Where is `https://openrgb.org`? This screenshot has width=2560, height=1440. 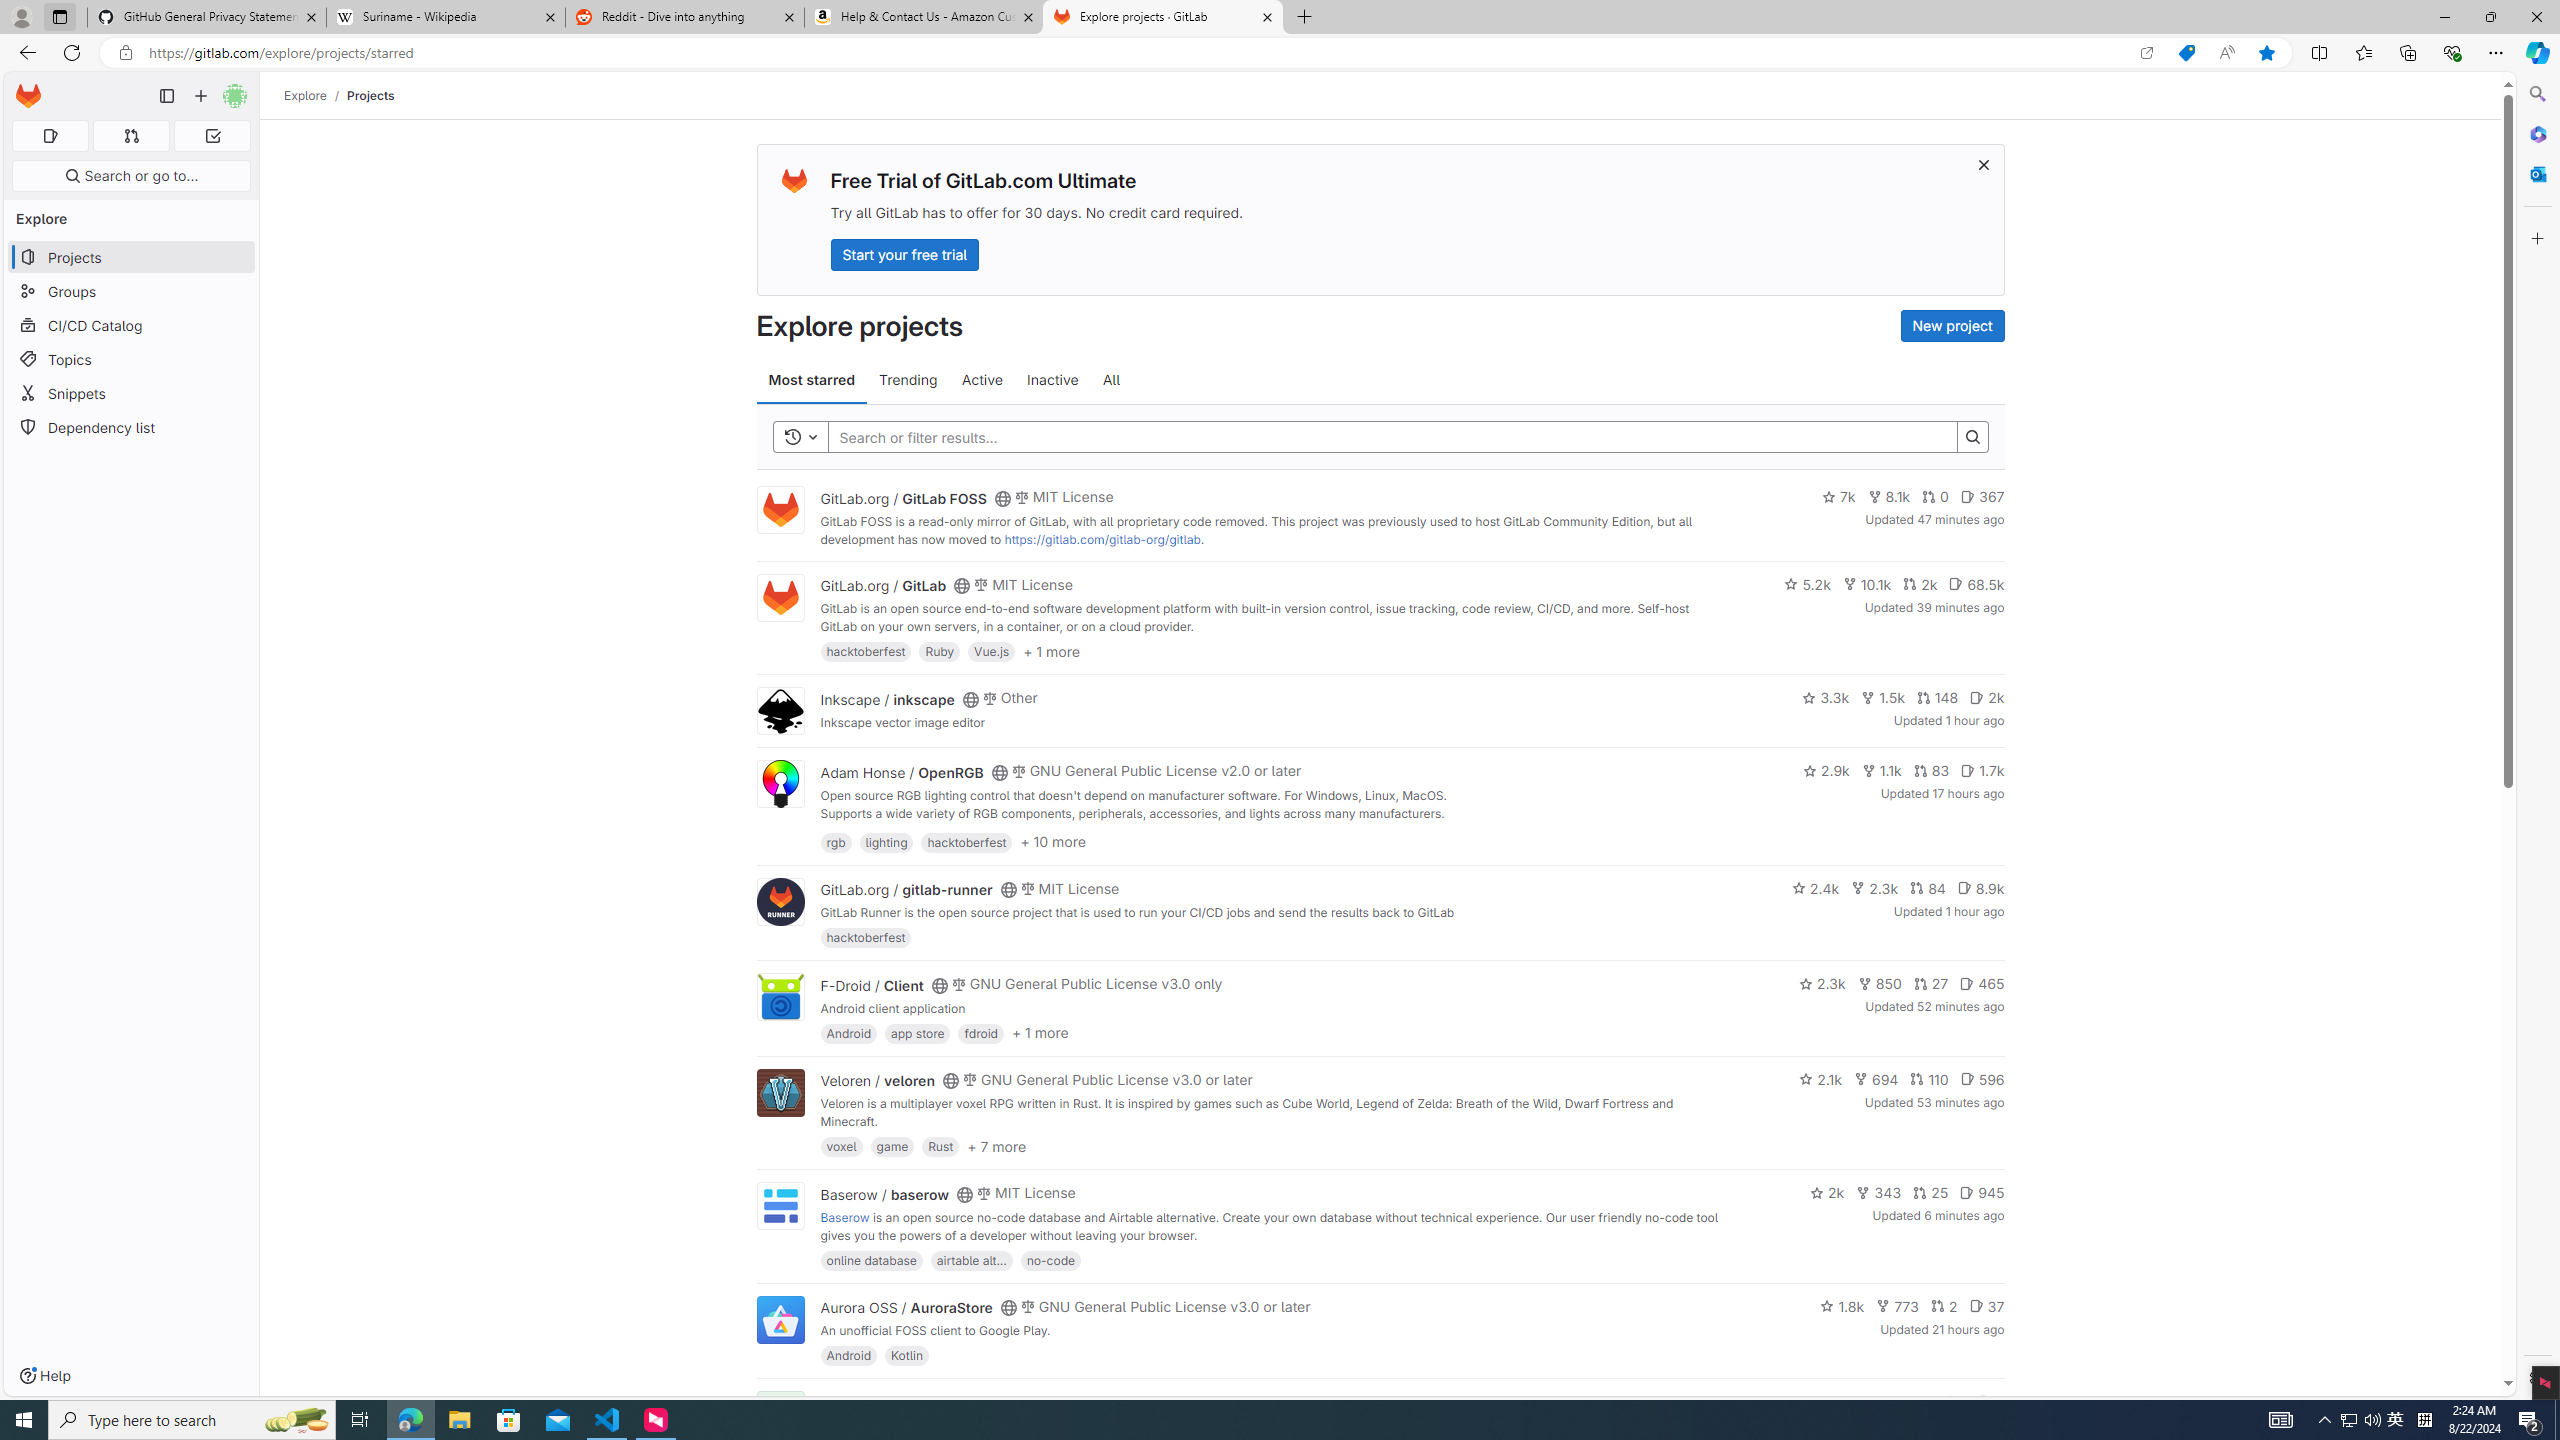
https://openrgb.org is located at coordinates (990, 831).